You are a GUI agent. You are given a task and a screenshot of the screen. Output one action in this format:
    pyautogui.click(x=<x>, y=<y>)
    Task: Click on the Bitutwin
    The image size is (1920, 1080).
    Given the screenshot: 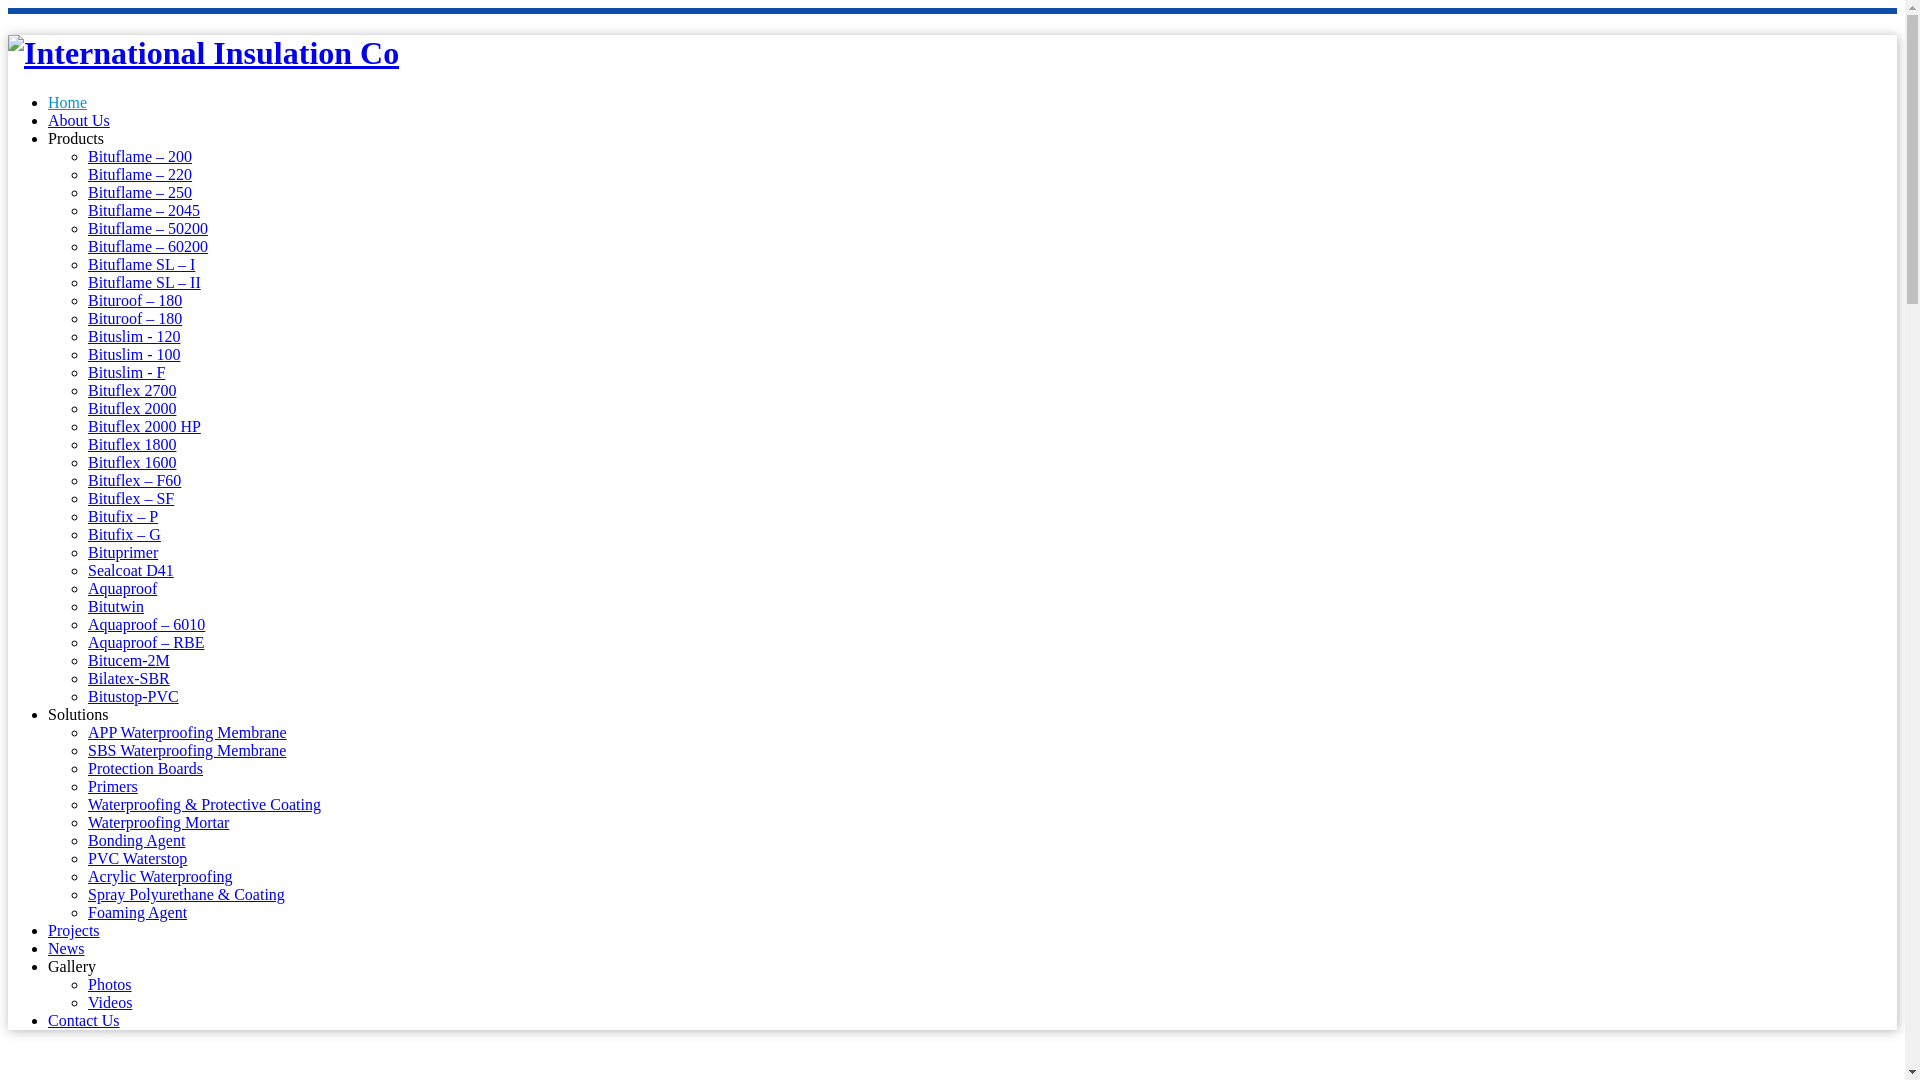 What is the action you would take?
    pyautogui.click(x=116, y=606)
    